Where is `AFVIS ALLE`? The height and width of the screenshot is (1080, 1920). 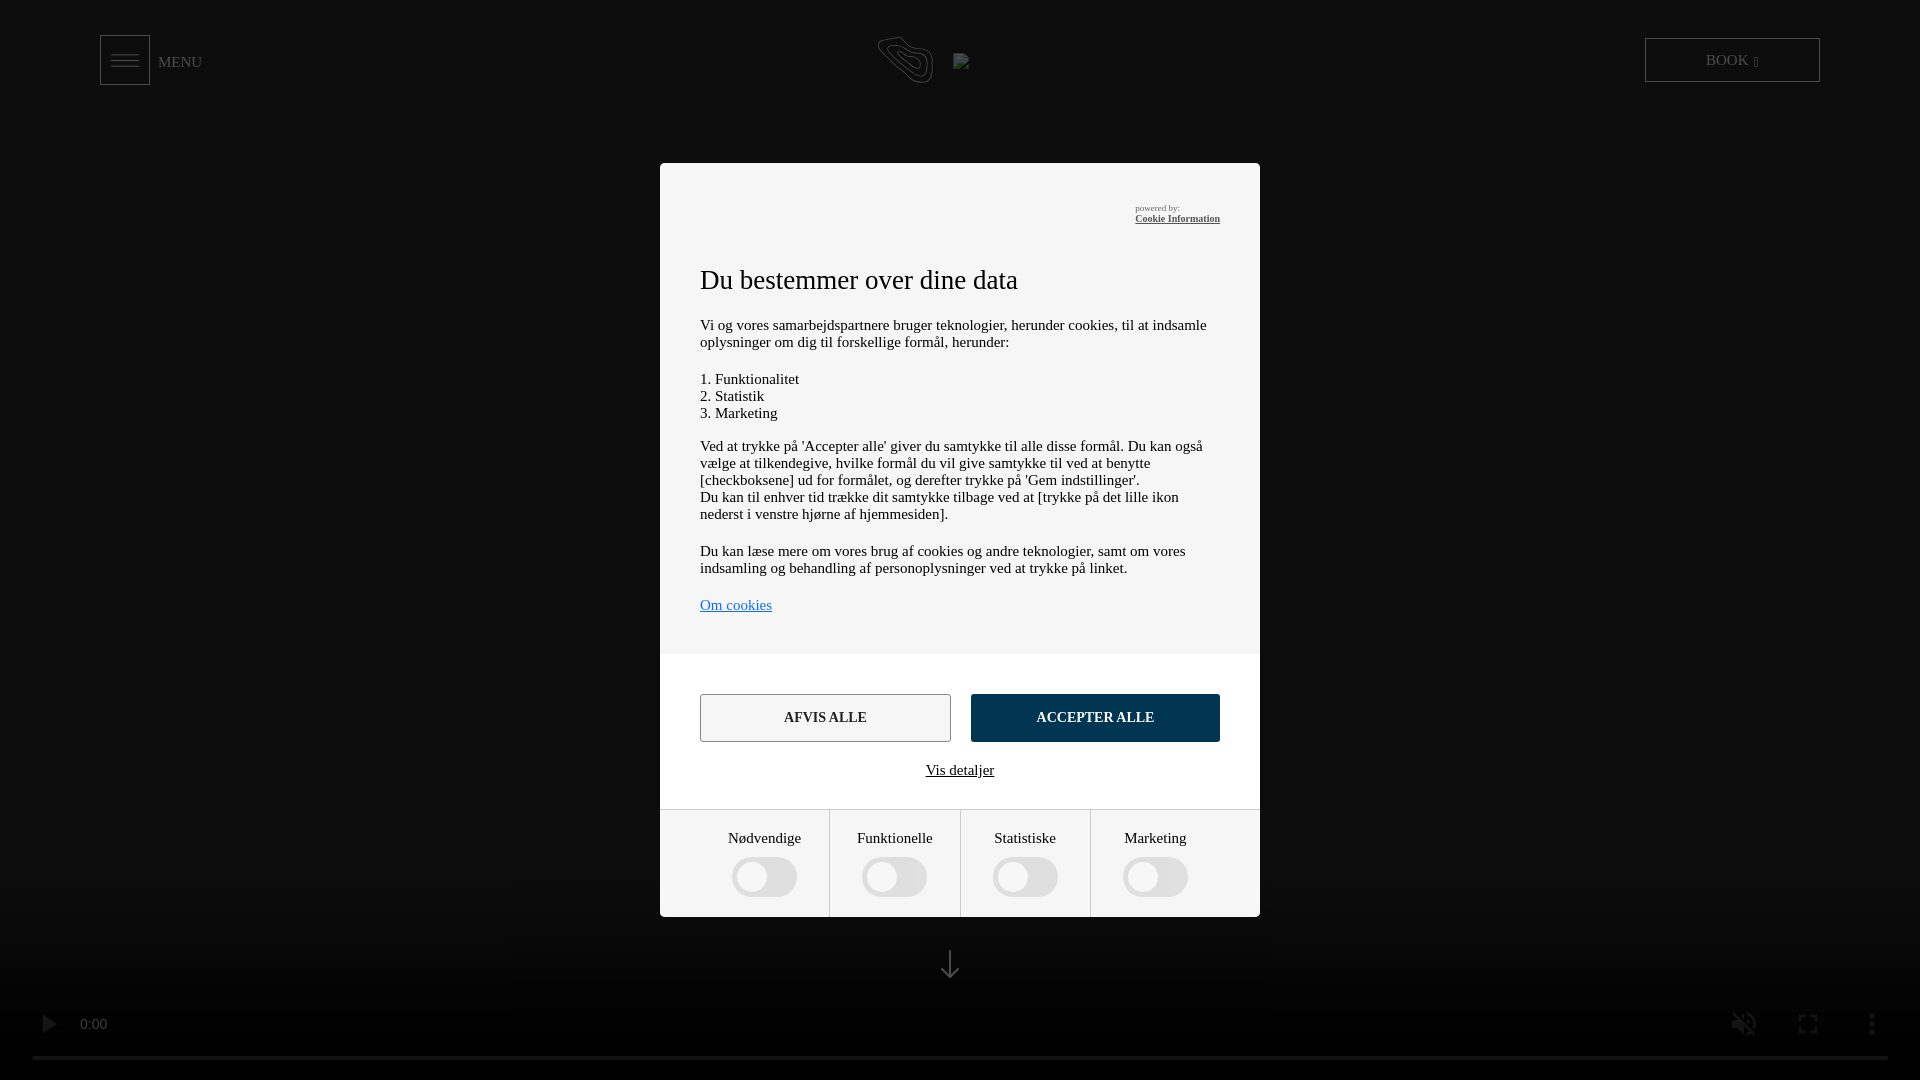
AFVIS ALLE is located at coordinates (825, 718).